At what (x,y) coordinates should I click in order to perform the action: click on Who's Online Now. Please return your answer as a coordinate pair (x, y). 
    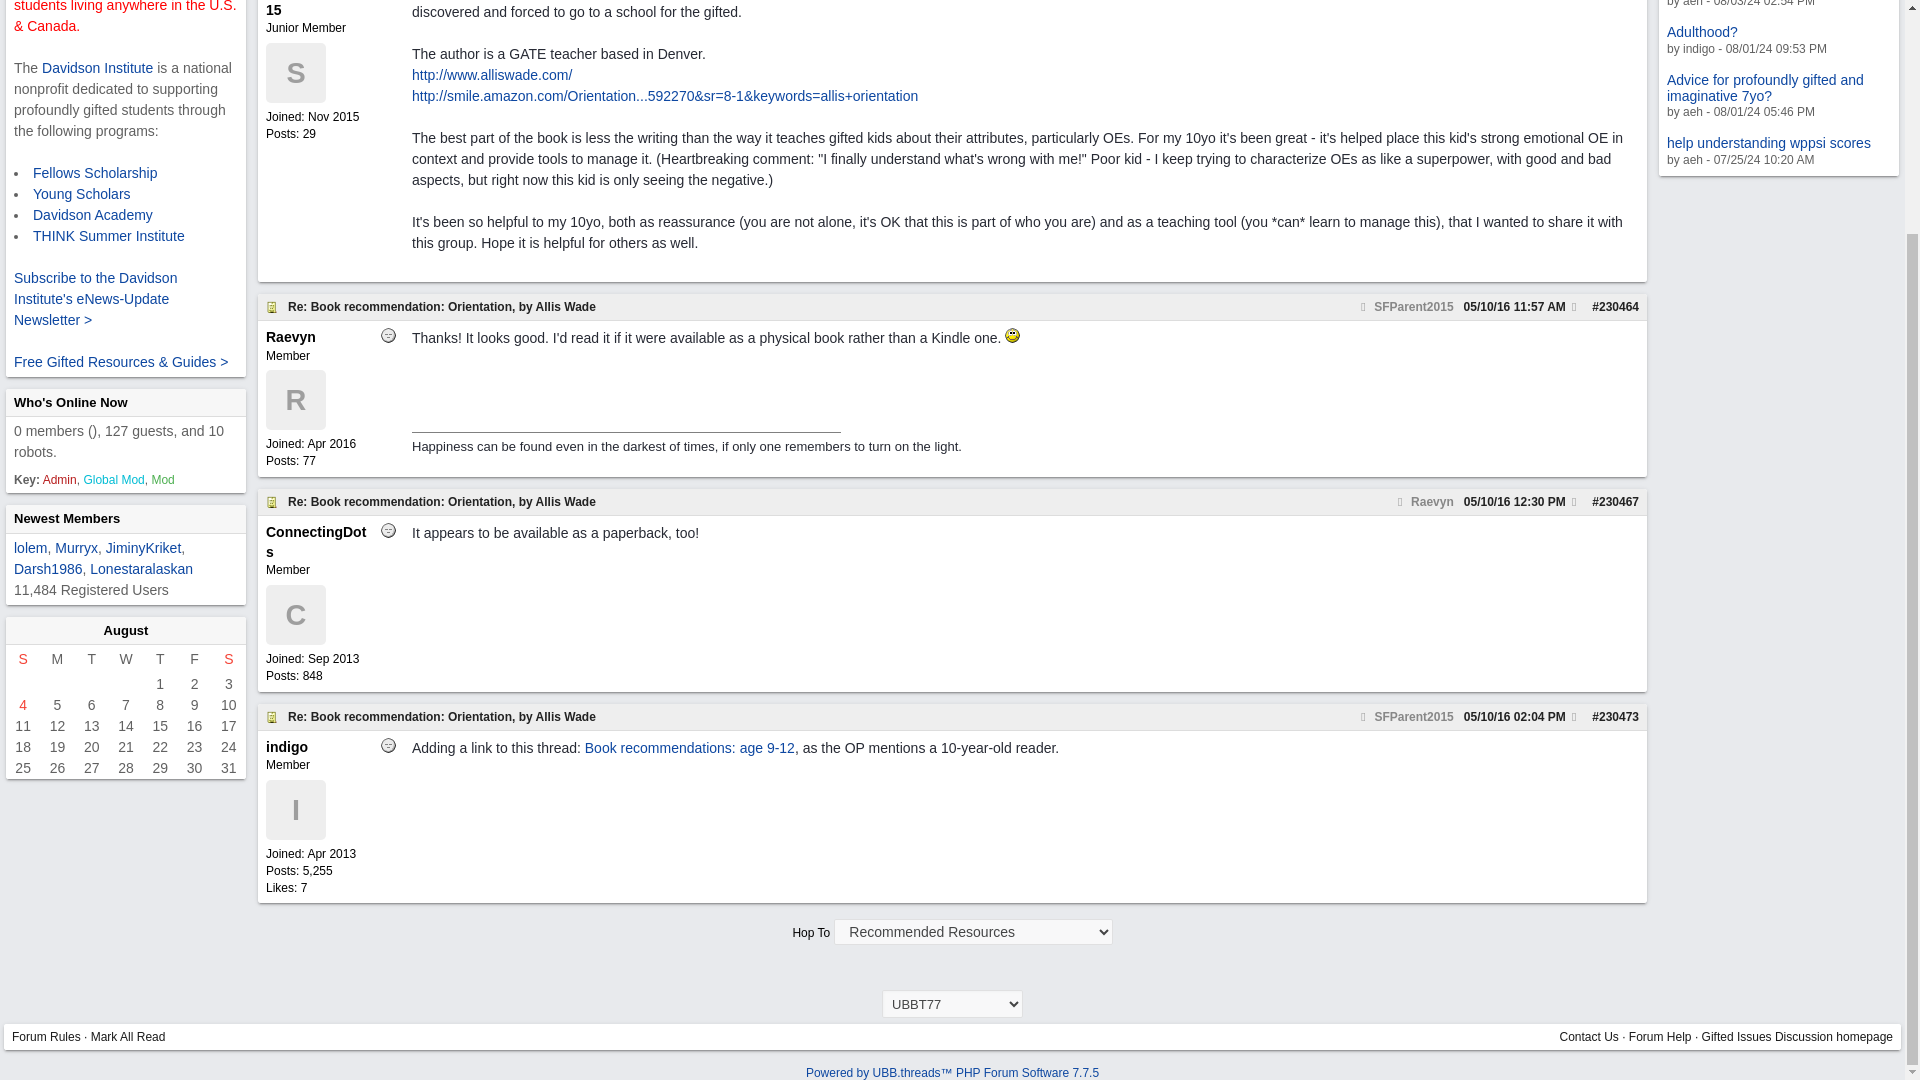
    Looking at the image, I should click on (126, 630).